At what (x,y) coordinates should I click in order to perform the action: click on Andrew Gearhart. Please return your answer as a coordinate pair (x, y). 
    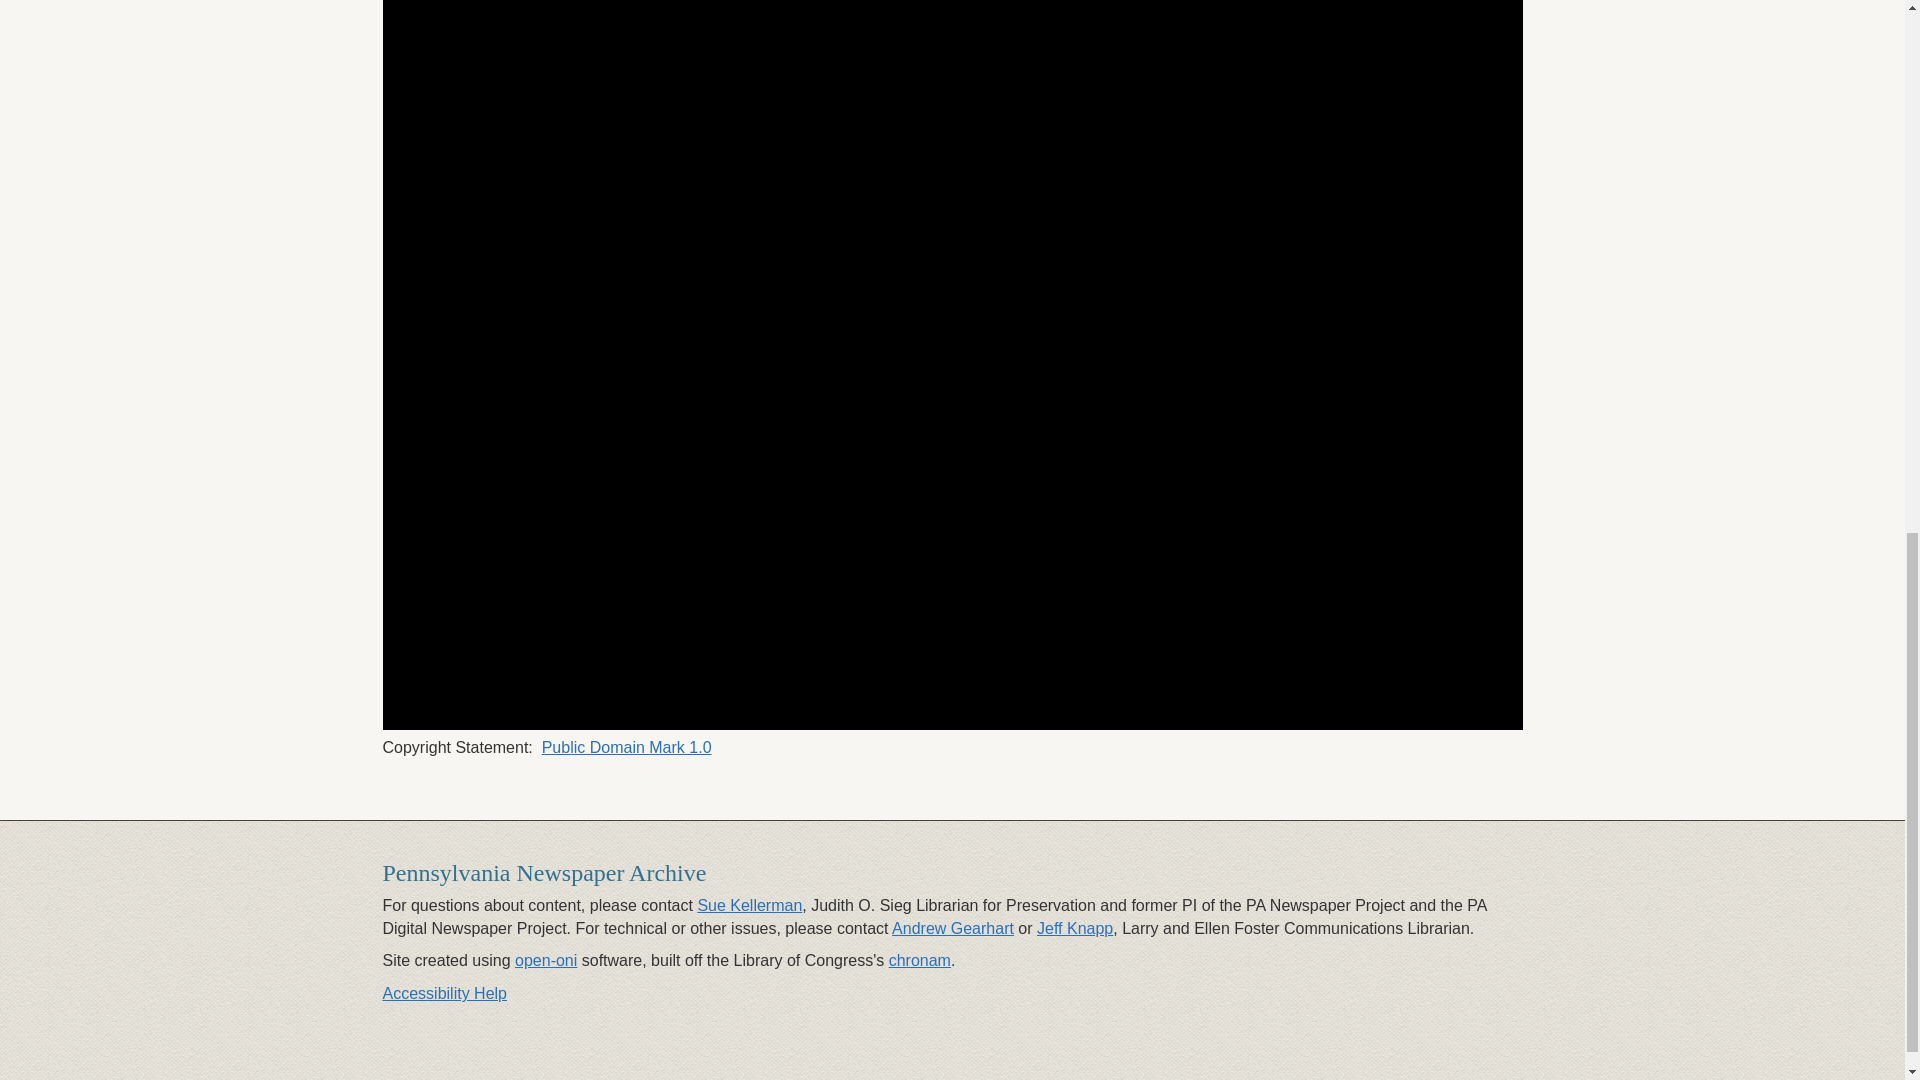
    Looking at the image, I should click on (952, 928).